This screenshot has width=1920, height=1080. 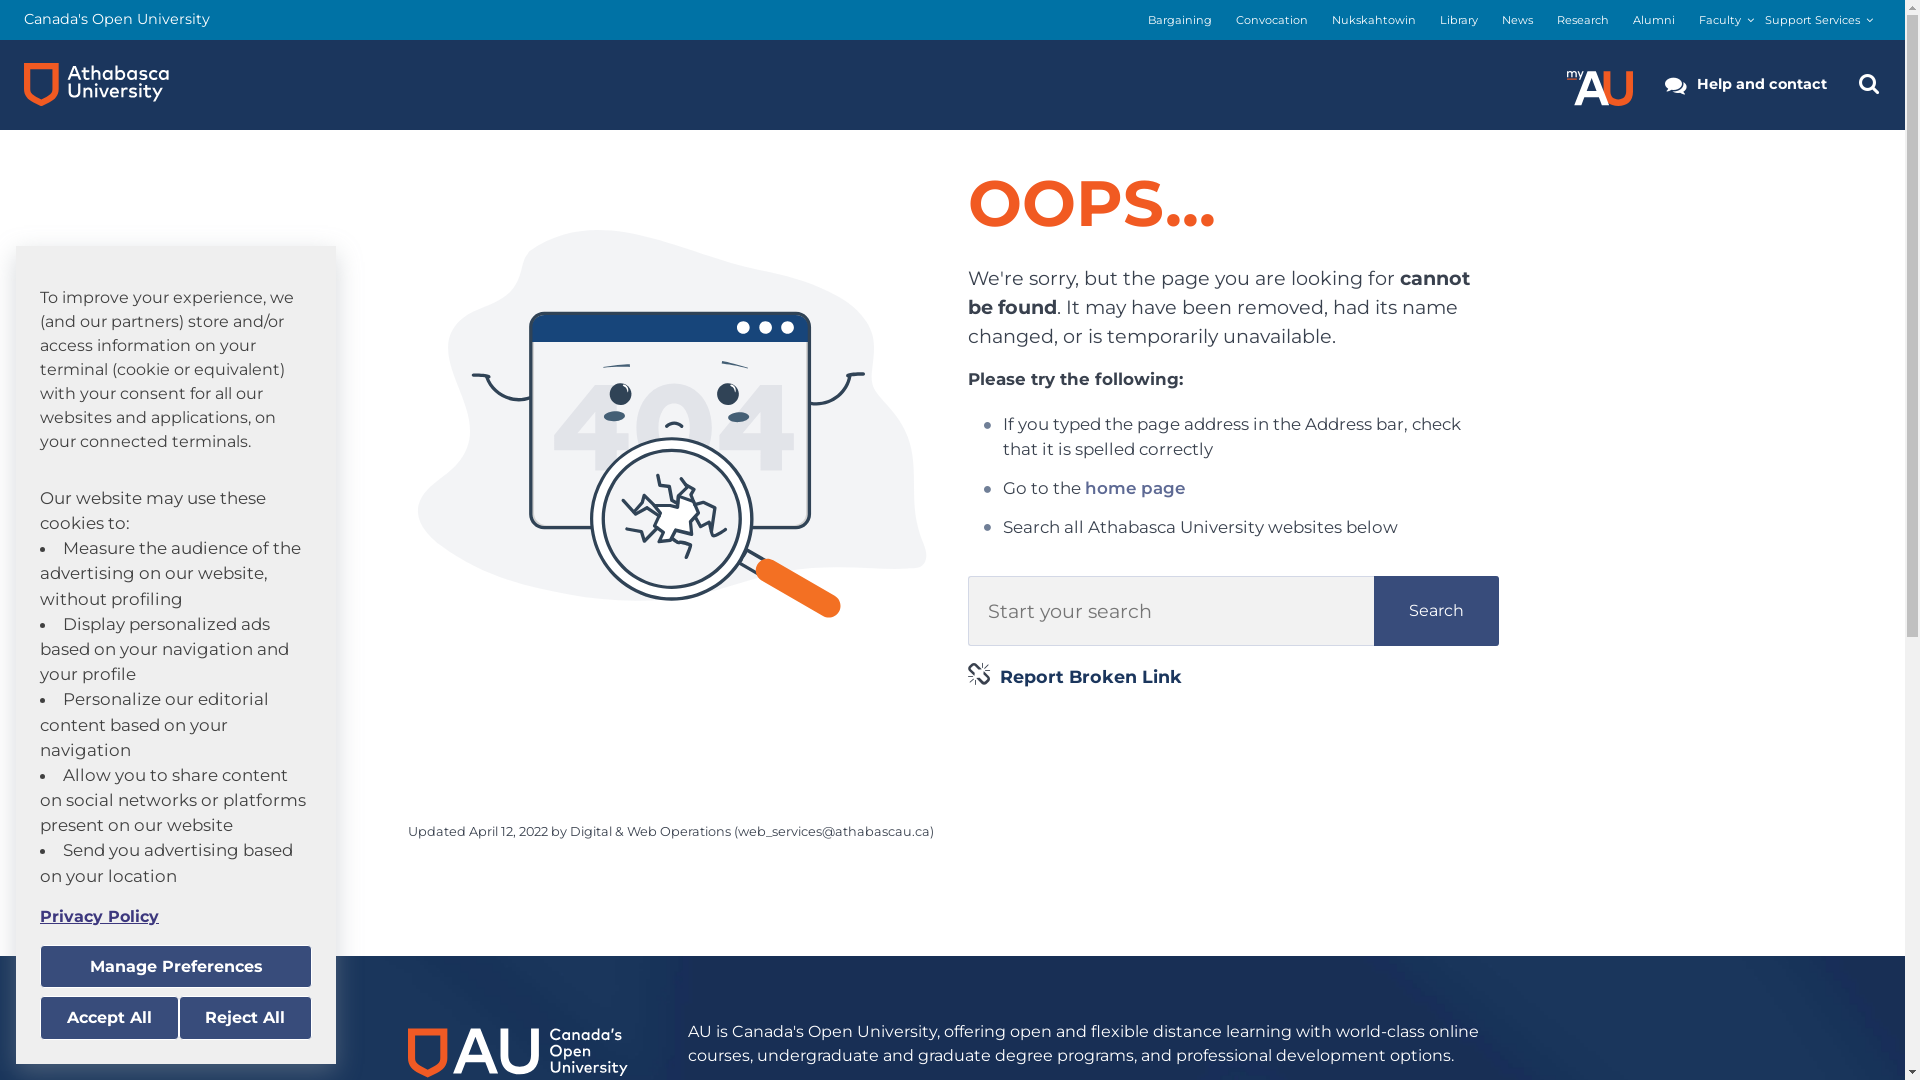 I want to click on Help and contact, so click(x=1746, y=85).